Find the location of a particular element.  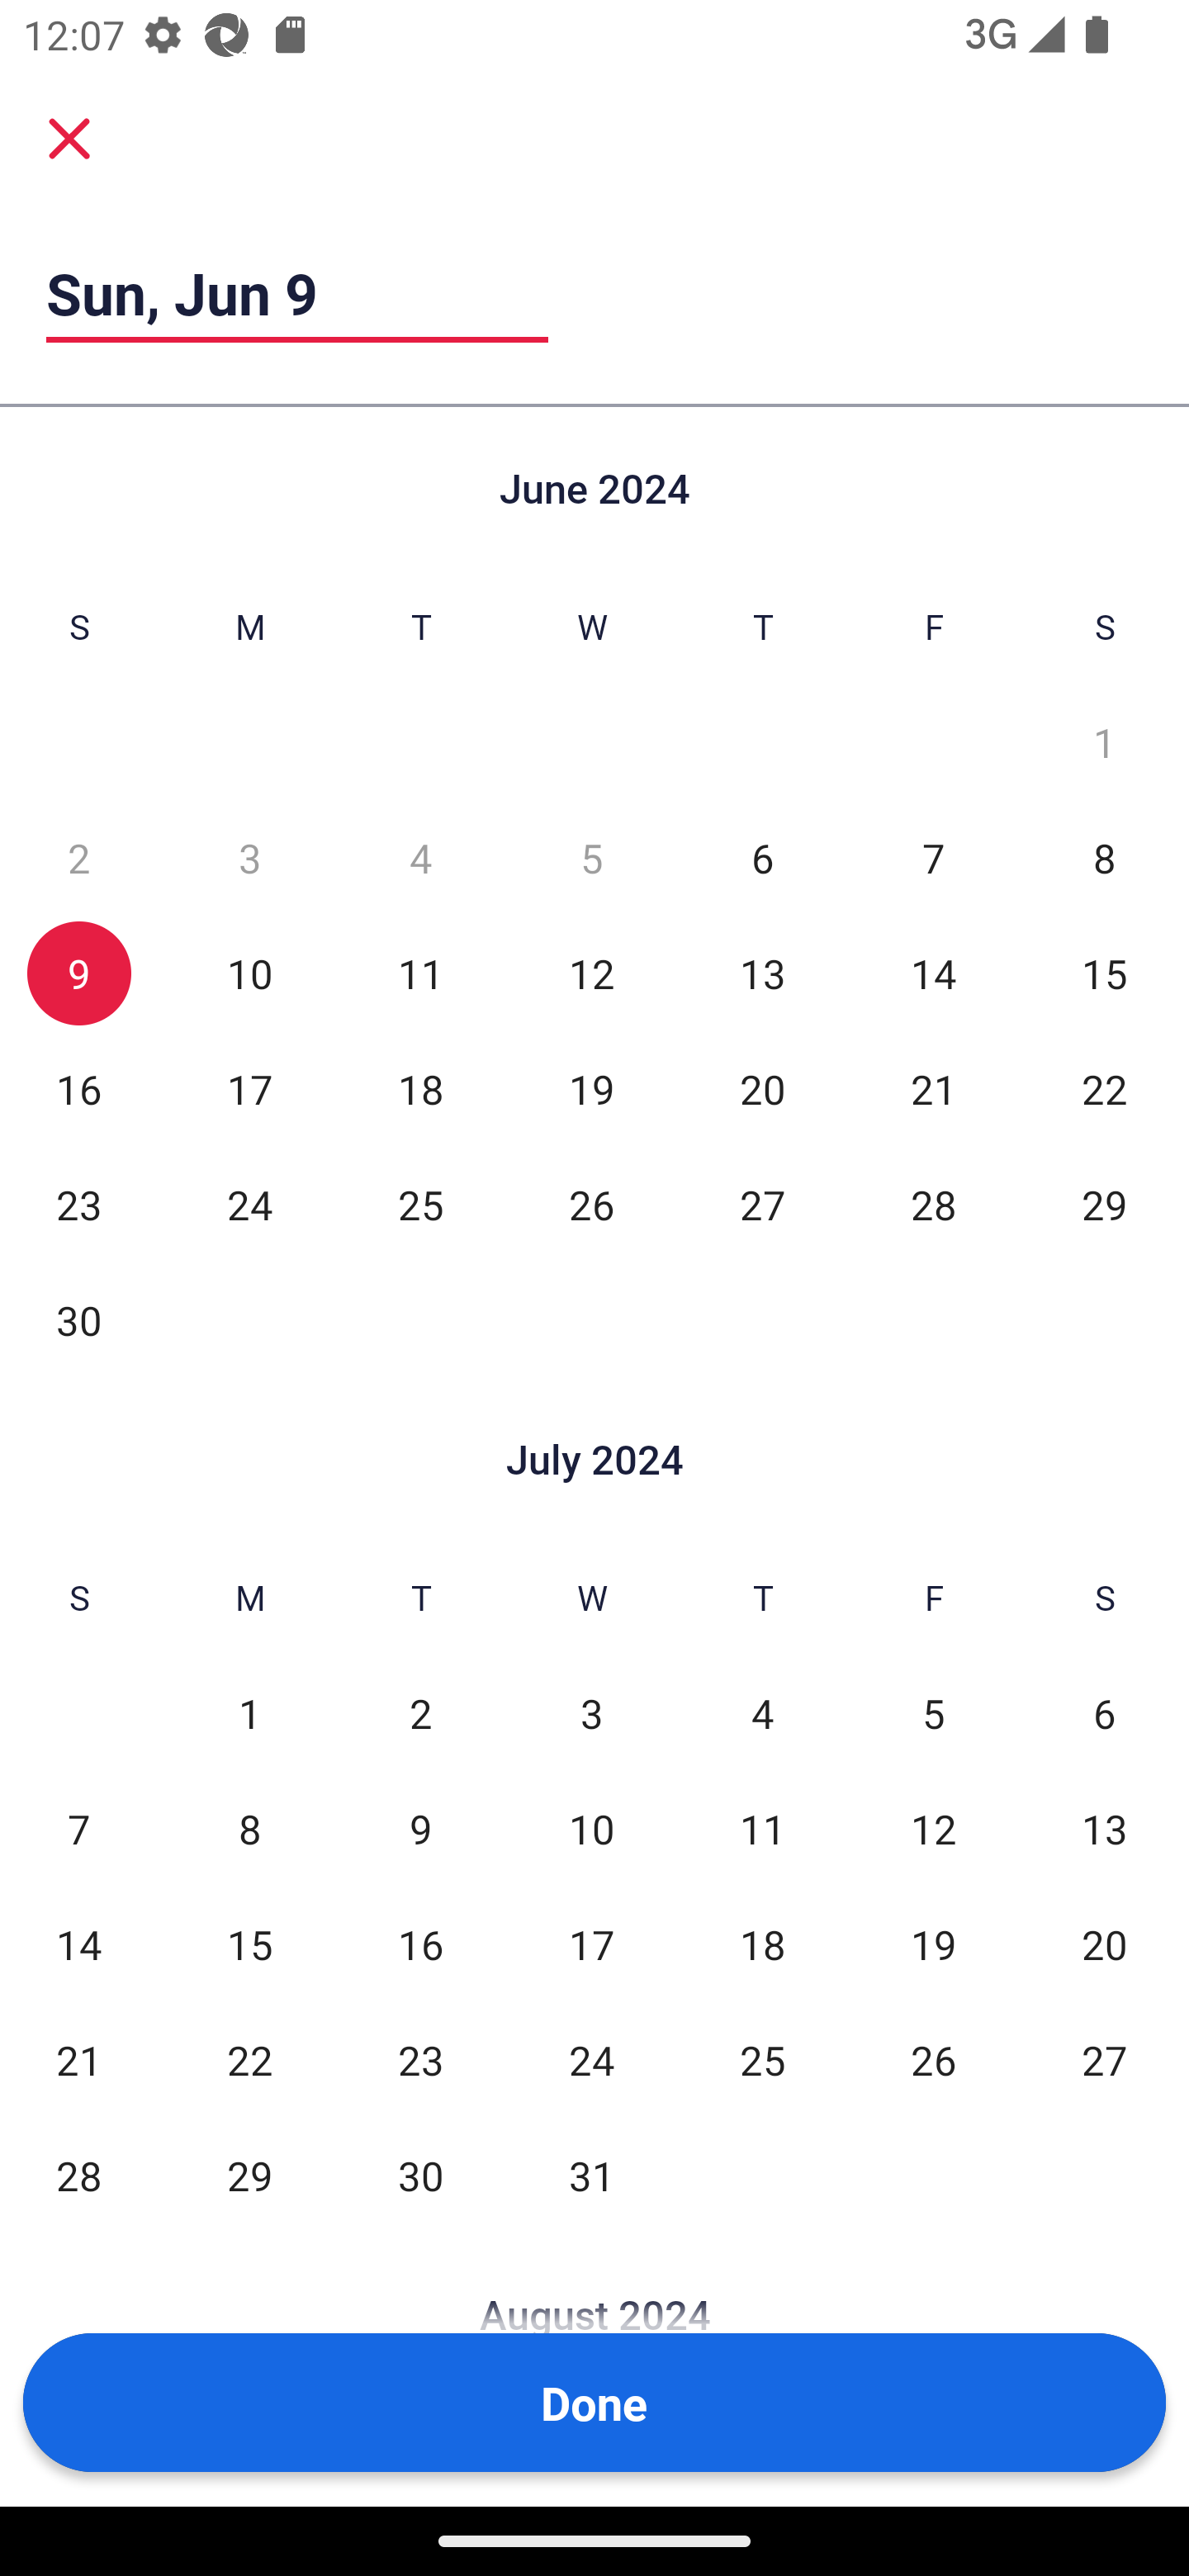

17 Wed, Jul 17, Not Selected is located at coordinates (591, 1944).